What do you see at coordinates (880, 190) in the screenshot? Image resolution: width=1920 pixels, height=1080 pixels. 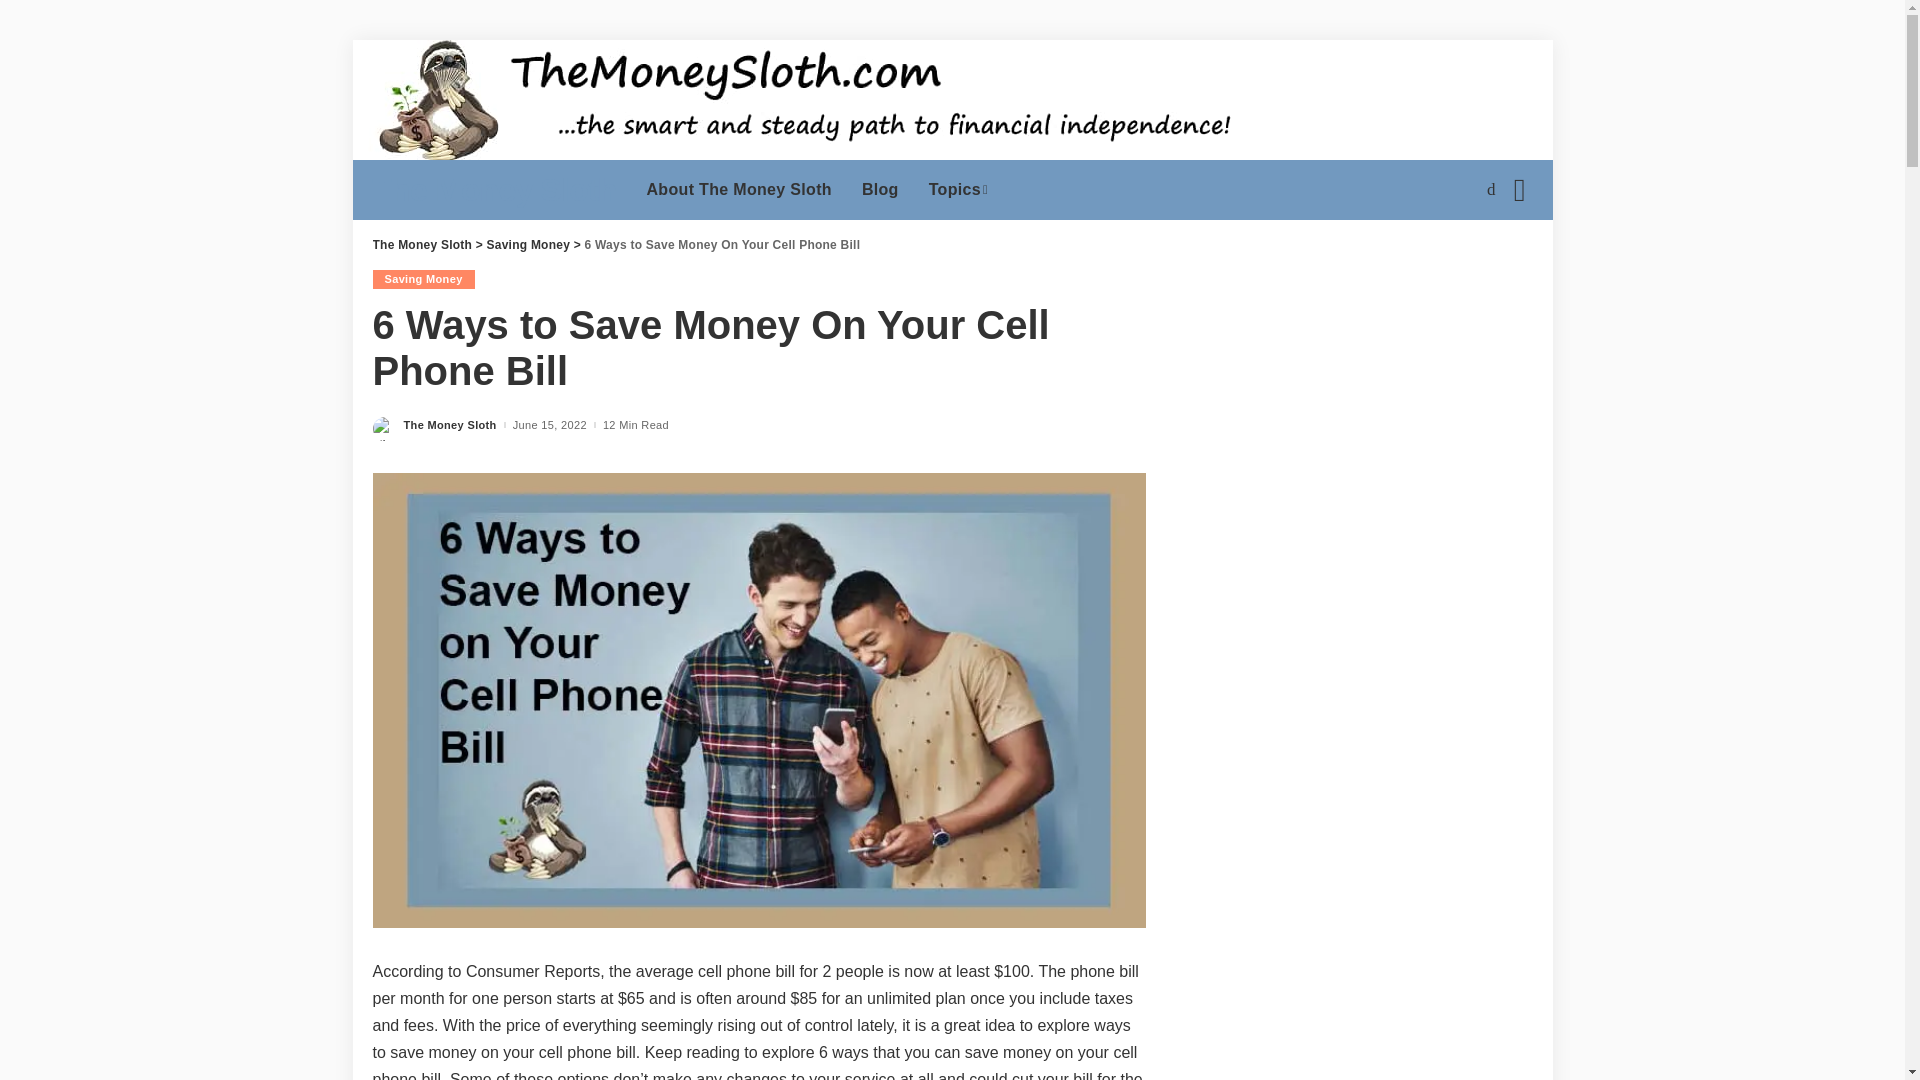 I see `Blog` at bounding box center [880, 190].